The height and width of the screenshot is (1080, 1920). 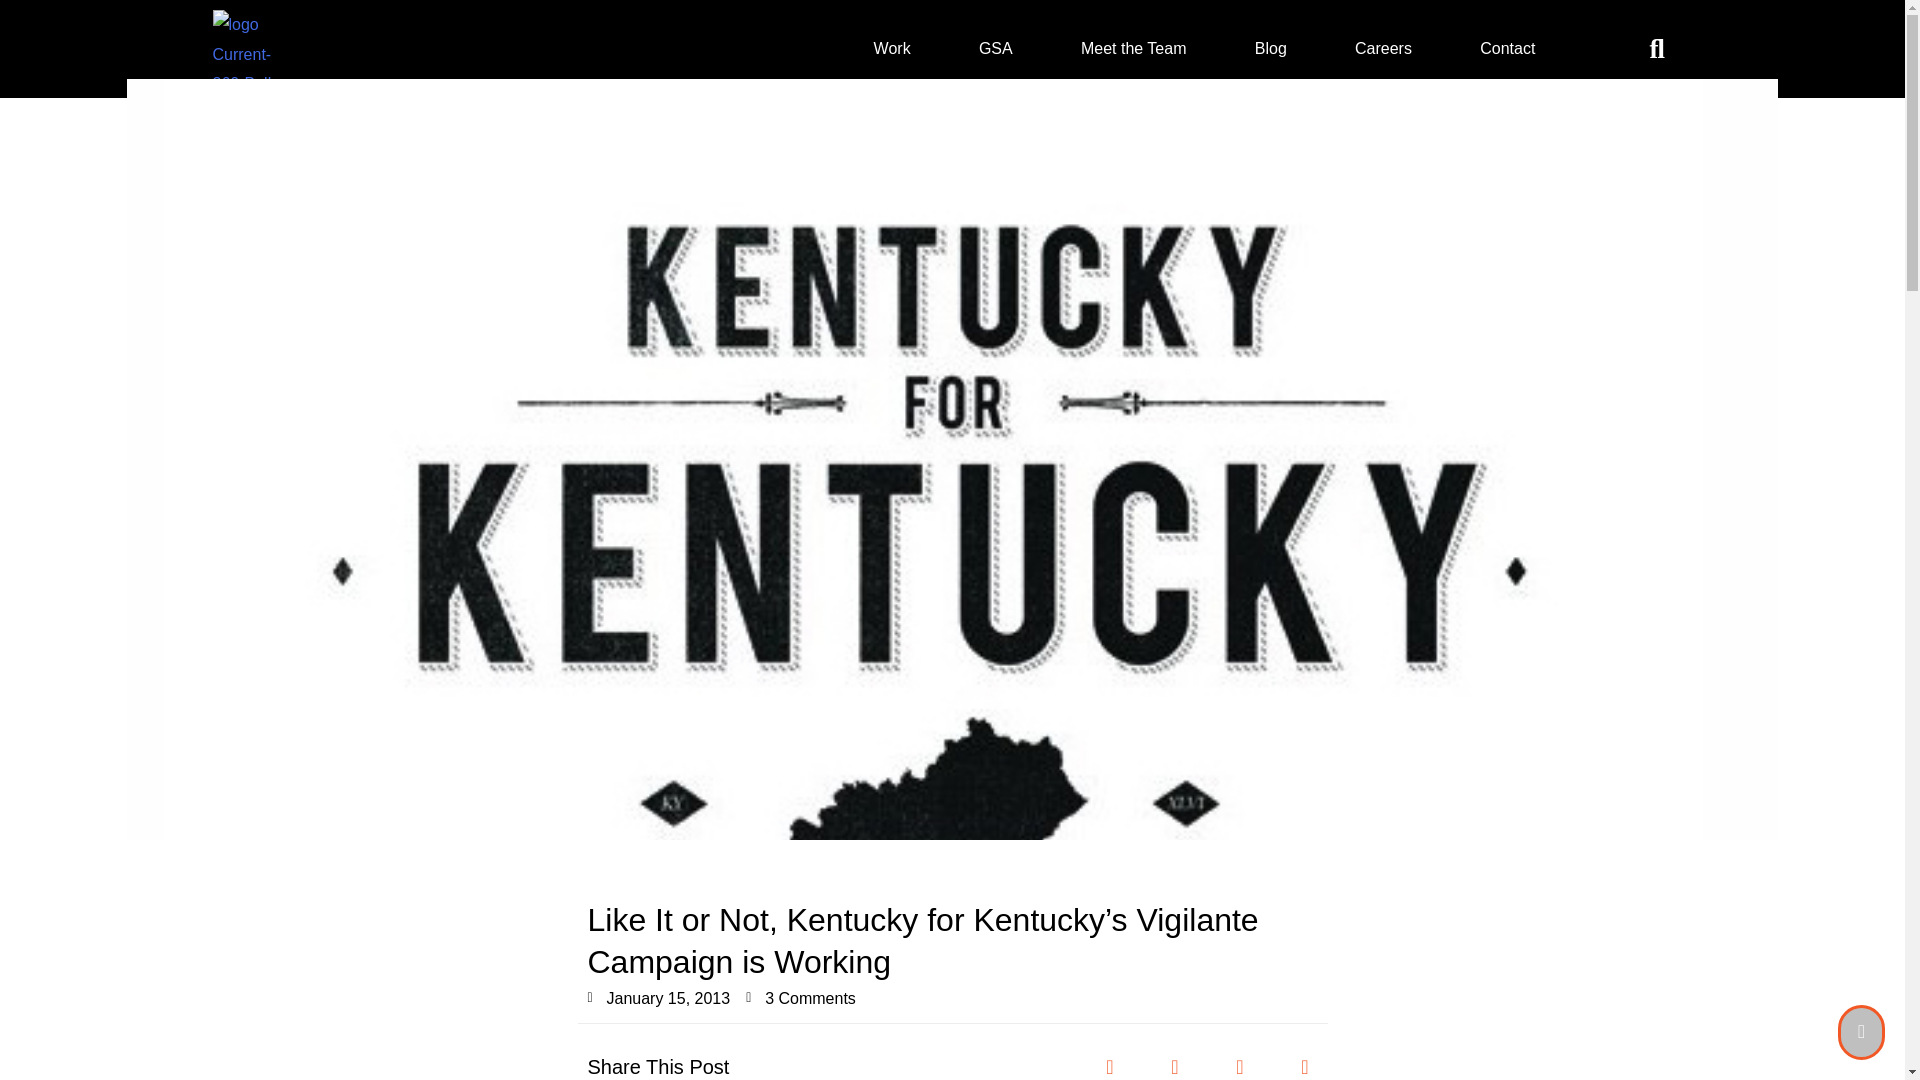 I want to click on Blog, so click(x=1270, y=48).